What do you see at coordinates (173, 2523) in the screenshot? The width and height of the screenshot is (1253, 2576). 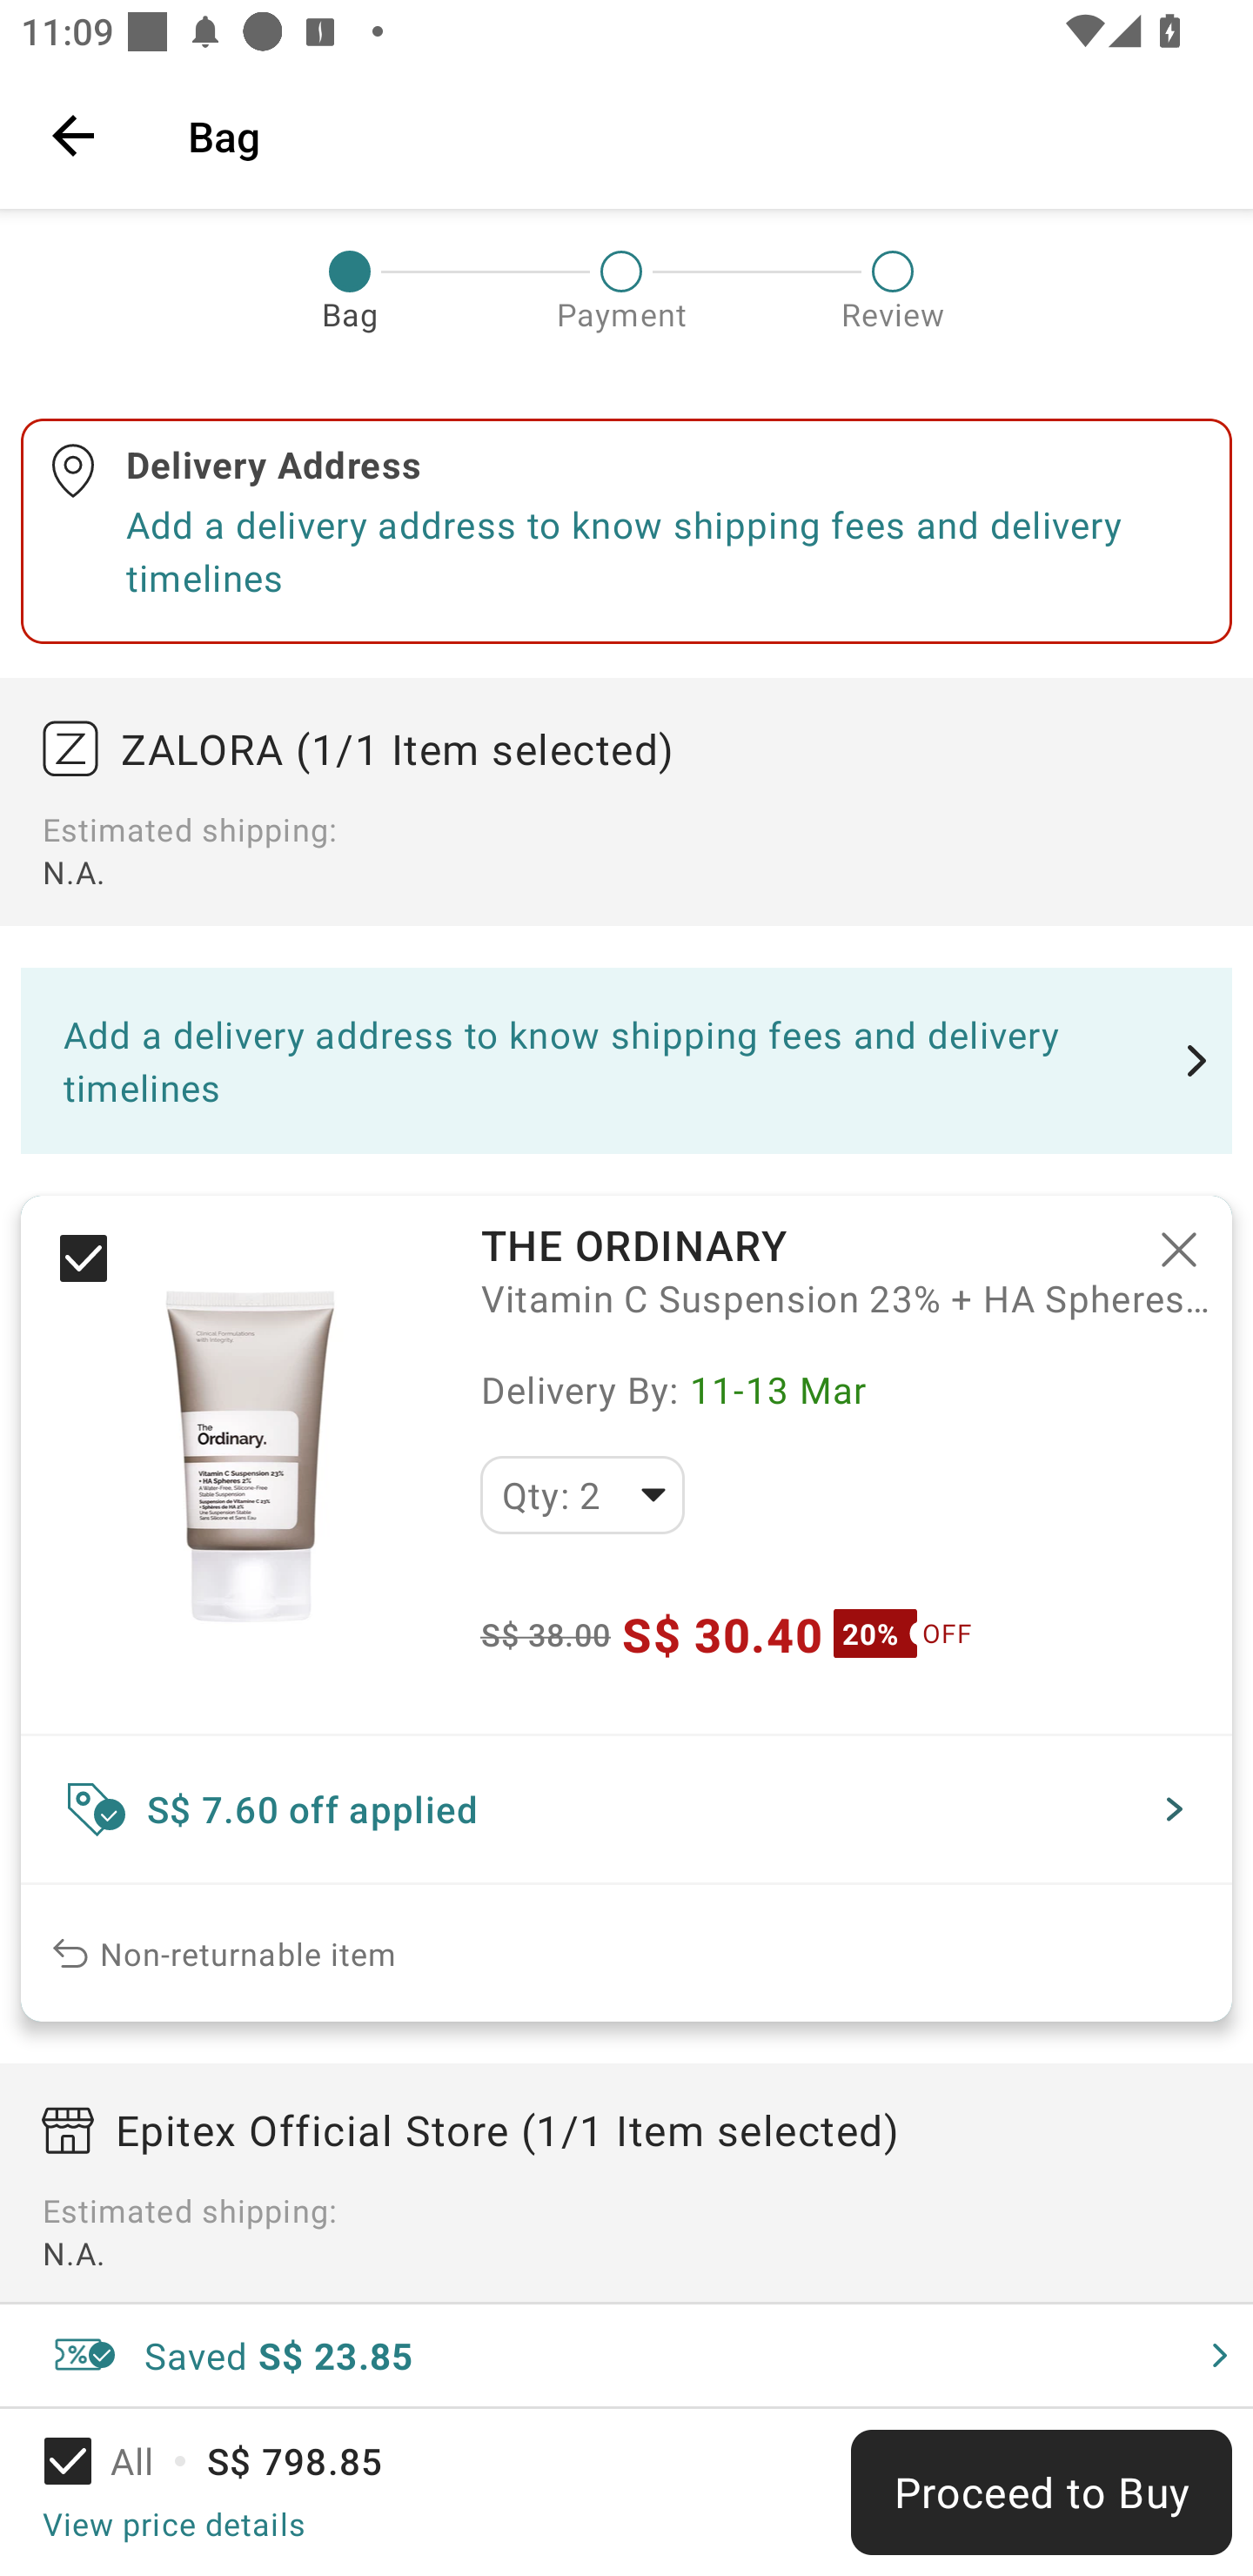 I see `View price details` at bounding box center [173, 2523].